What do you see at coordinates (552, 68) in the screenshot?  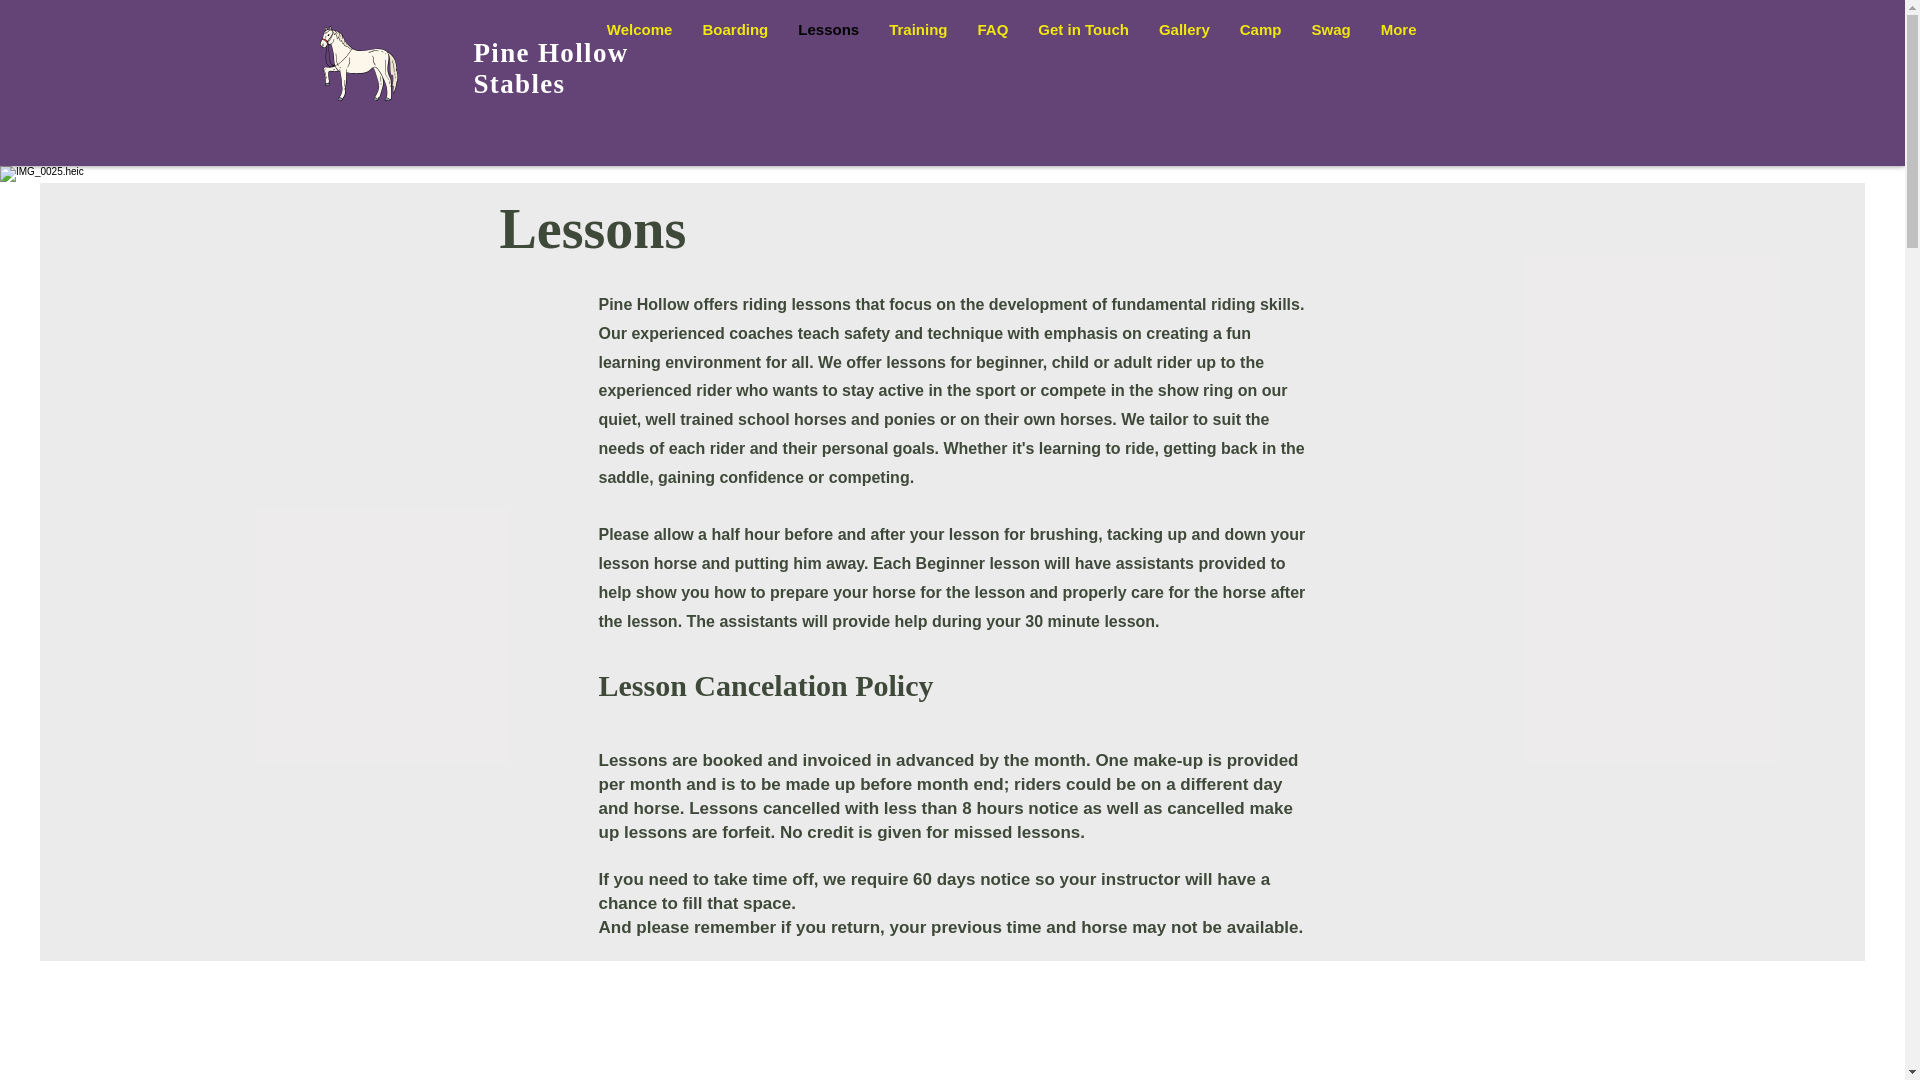 I see `Pine Hollow Stables` at bounding box center [552, 68].